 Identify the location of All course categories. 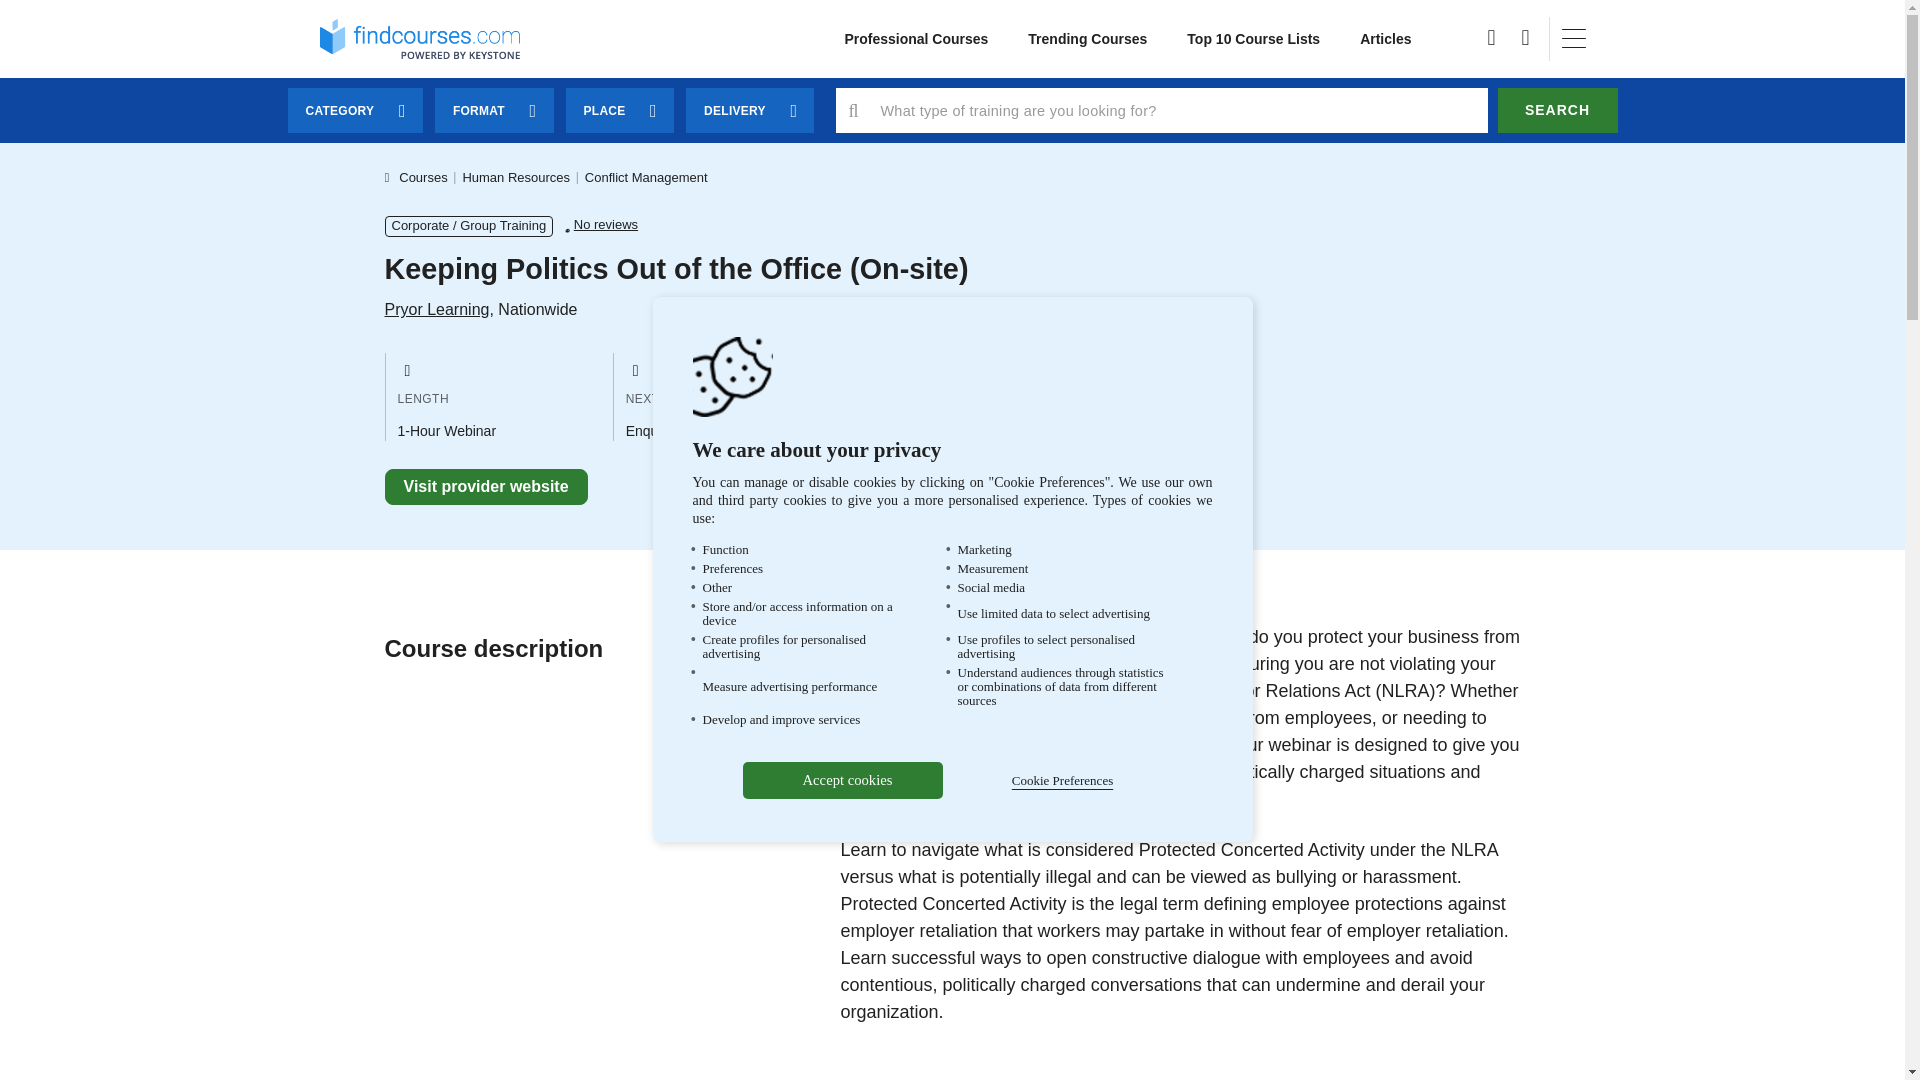
(916, 39).